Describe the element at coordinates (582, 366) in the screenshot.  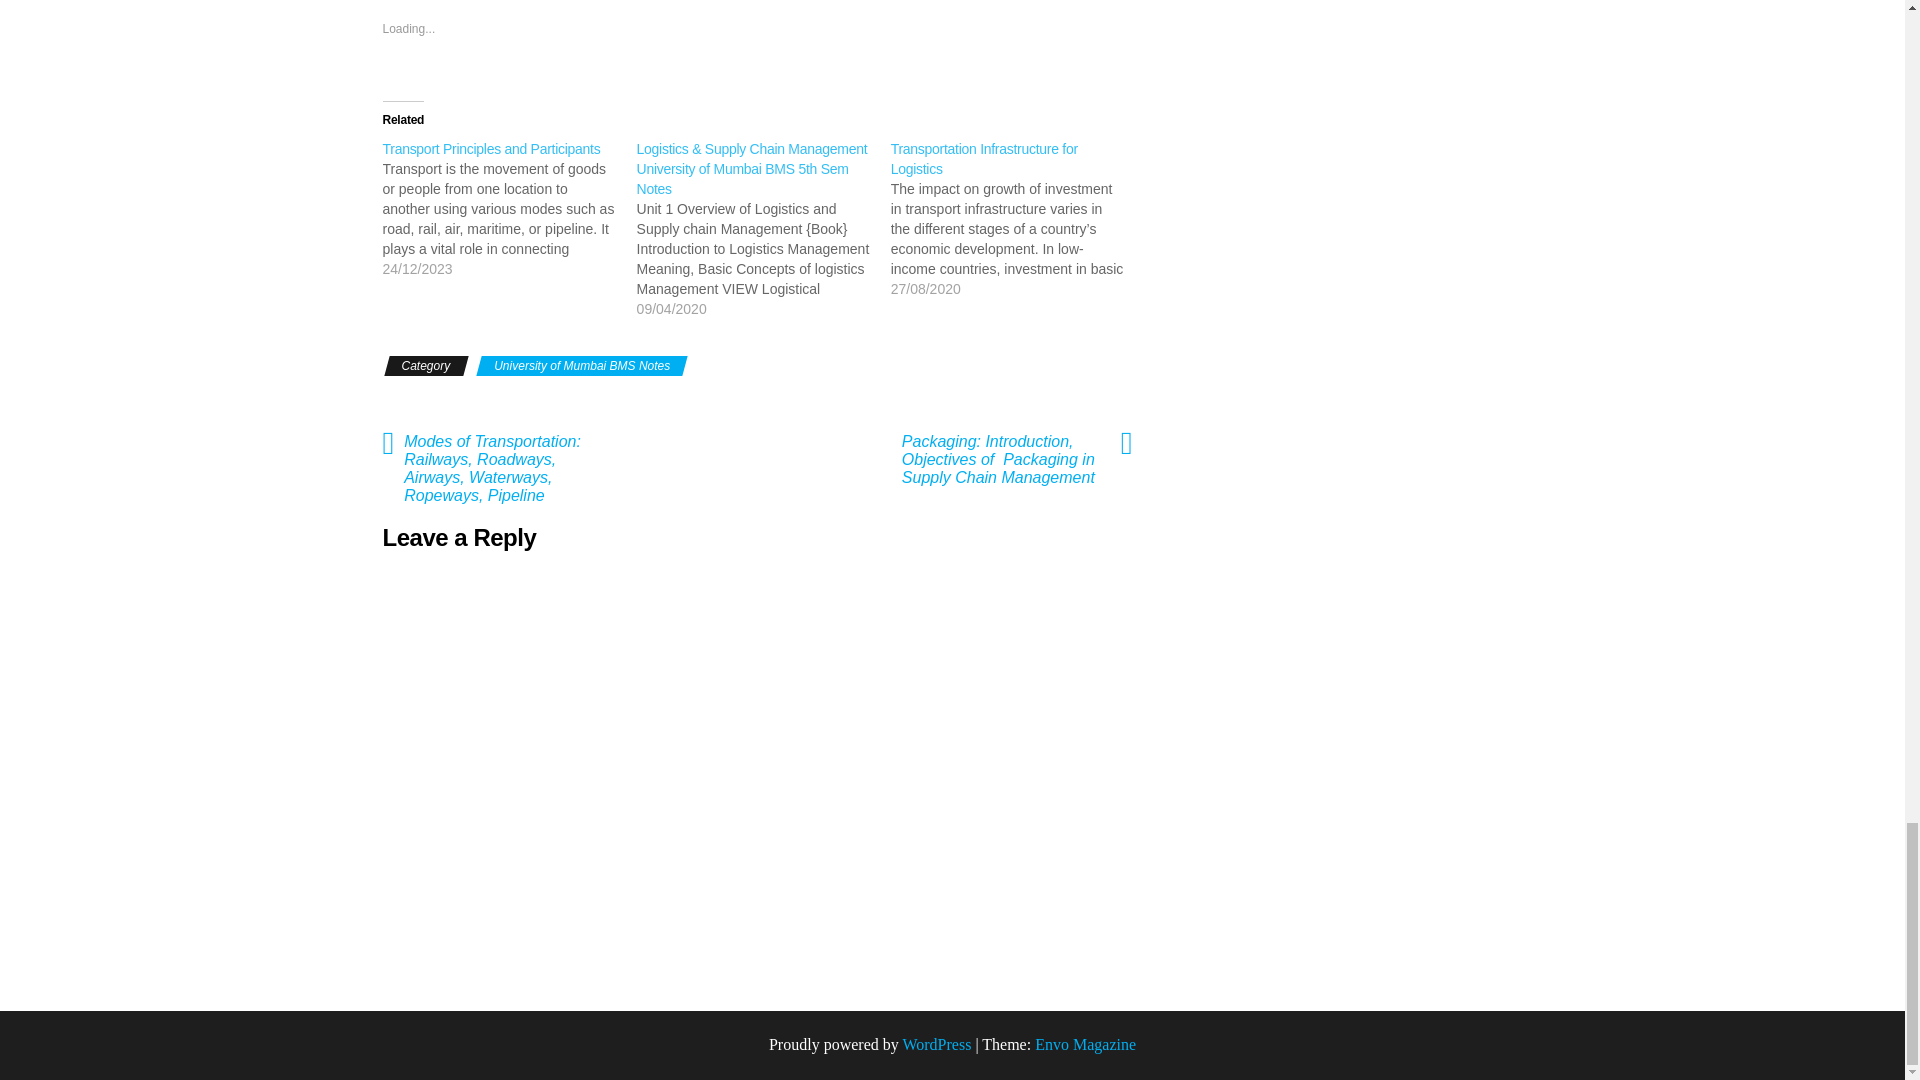
I see `University of Mumbai BMS Notes` at that location.